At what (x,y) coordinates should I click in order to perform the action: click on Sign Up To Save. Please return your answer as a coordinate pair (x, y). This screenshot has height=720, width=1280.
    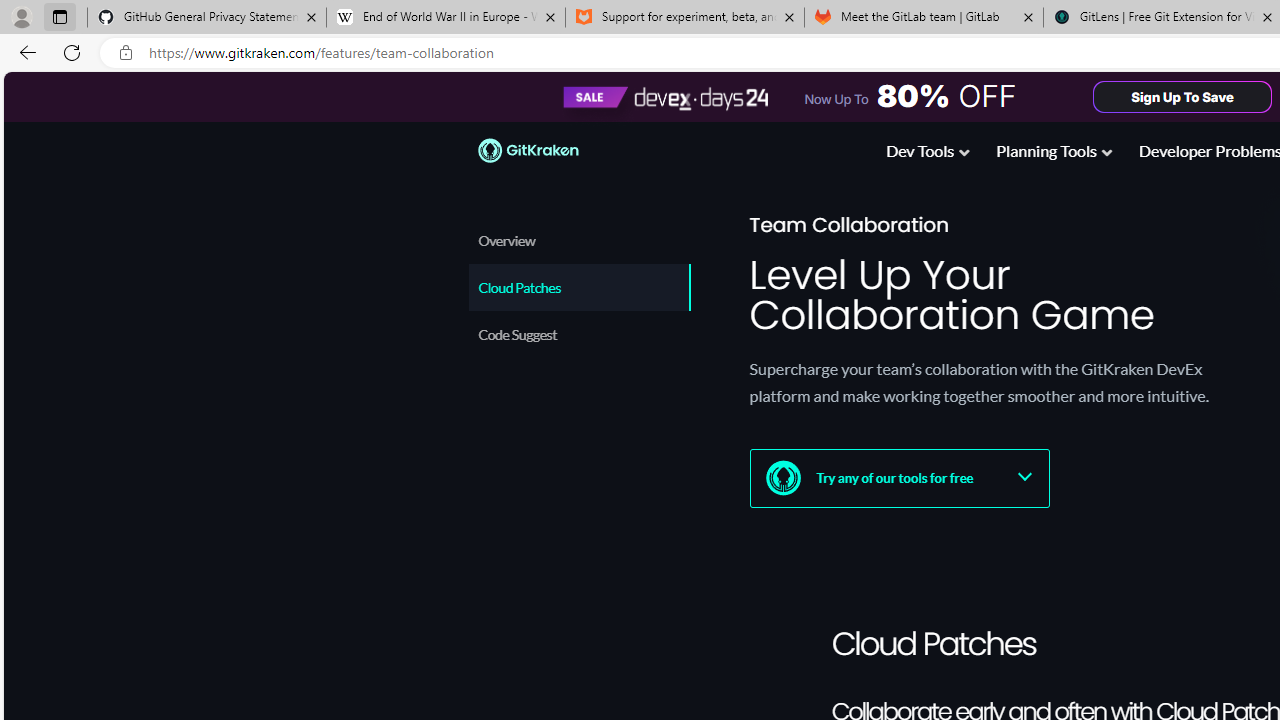
    Looking at the image, I should click on (1183, 96).